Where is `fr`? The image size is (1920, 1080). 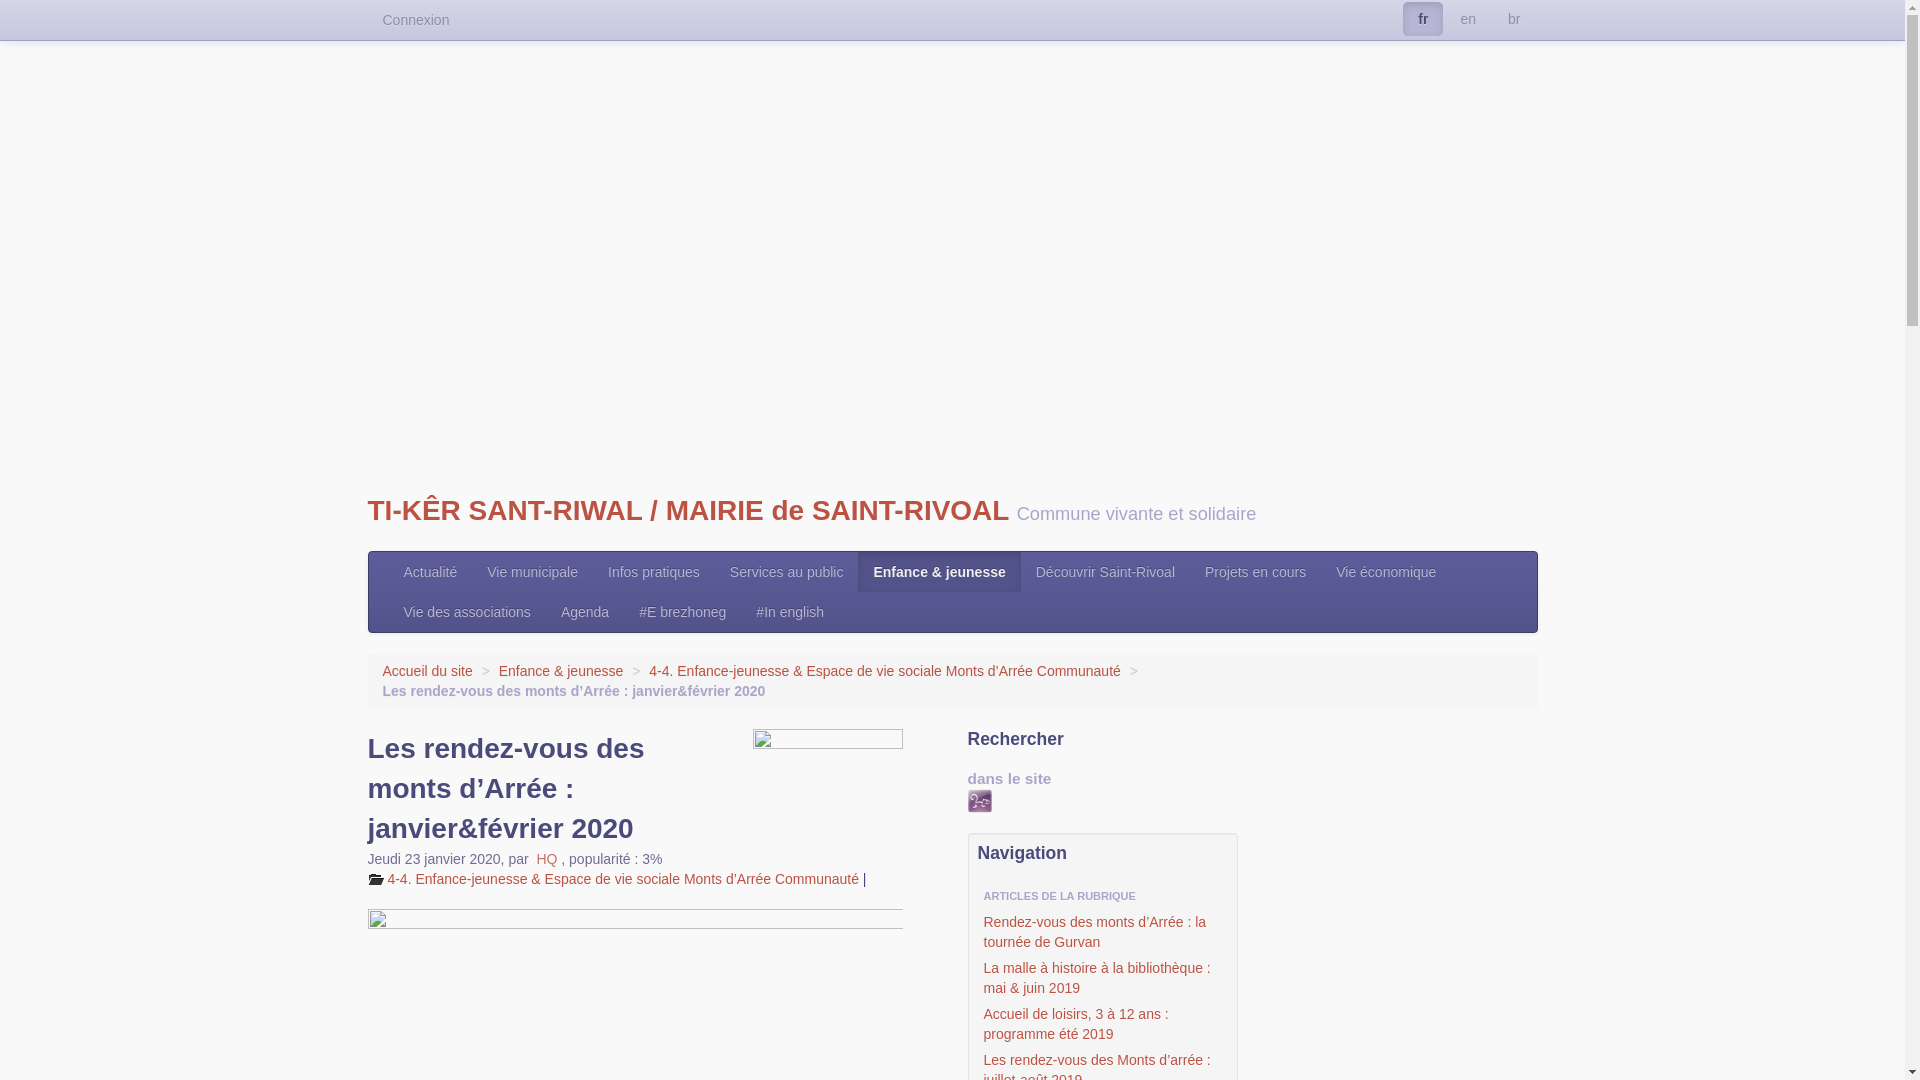
fr is located at coordinates (1423, 19).